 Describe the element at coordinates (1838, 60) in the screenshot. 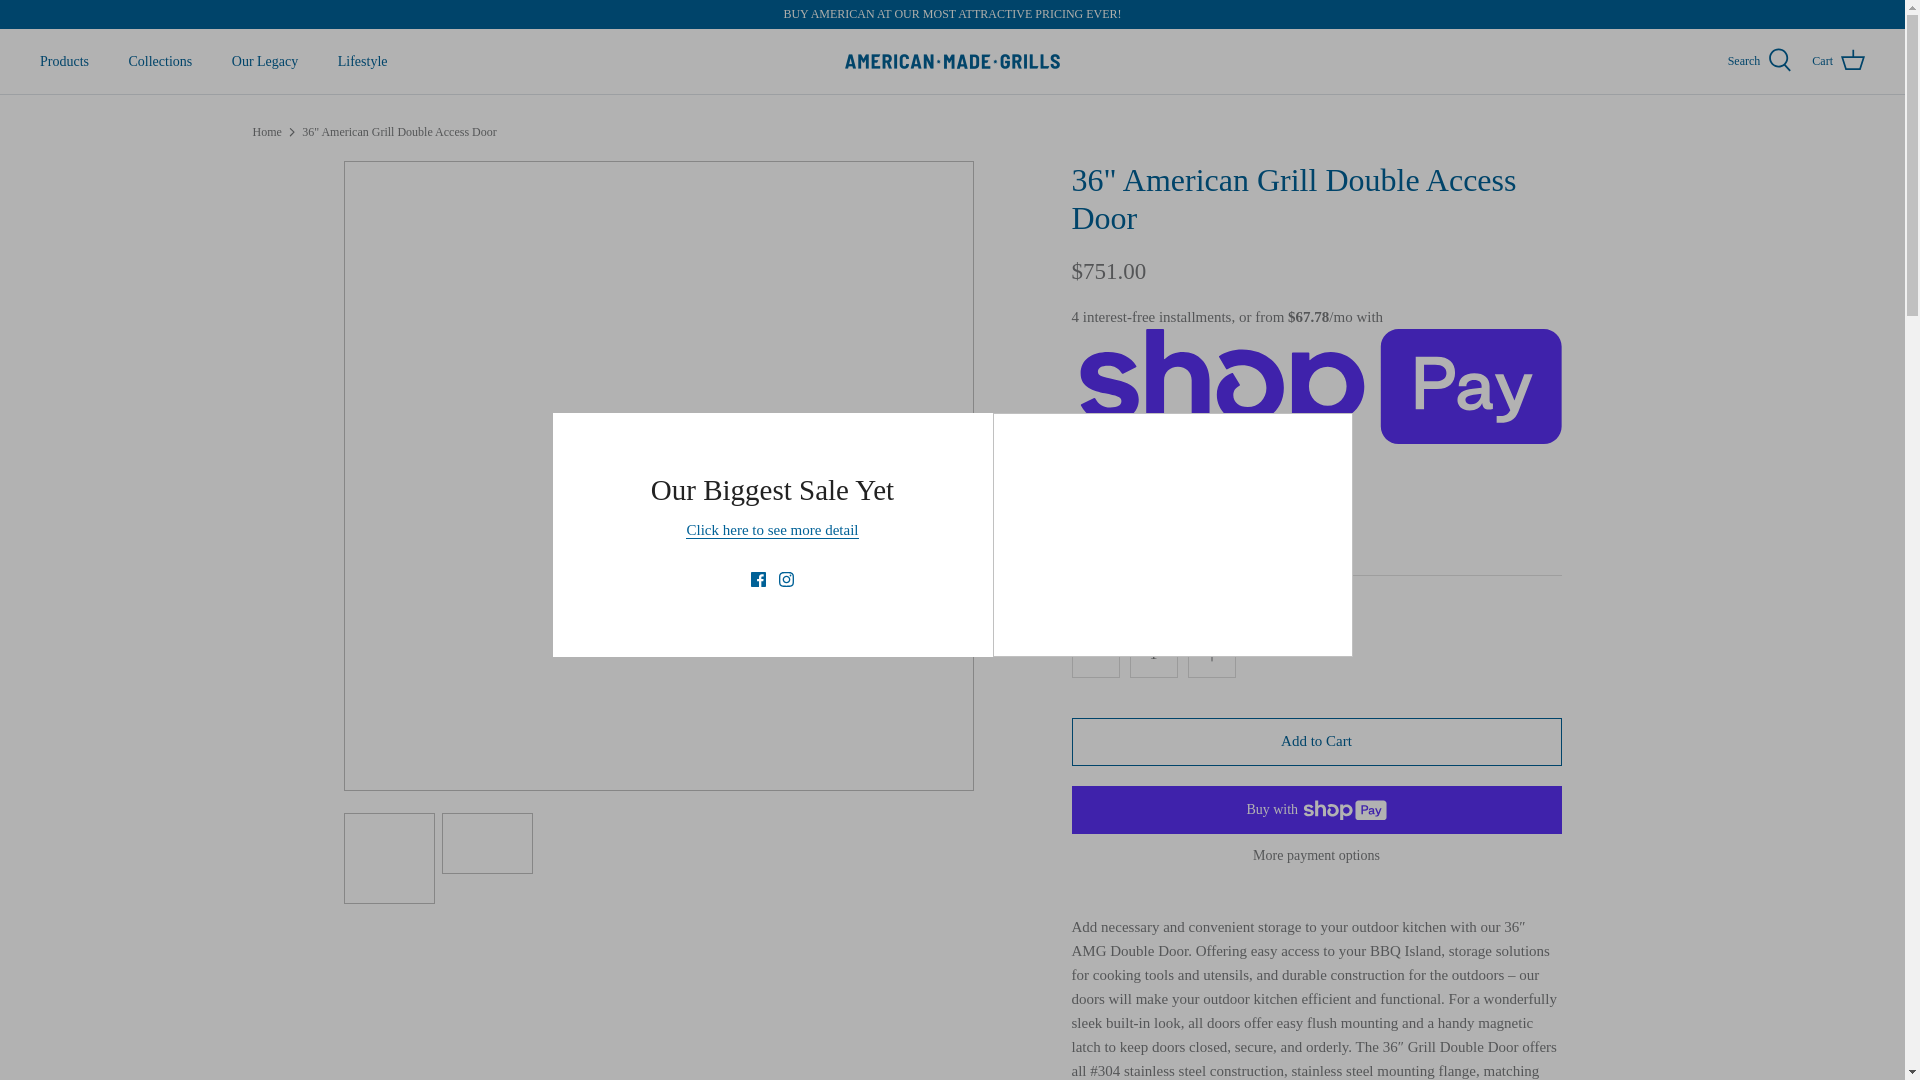

I see `Cart` at that location.